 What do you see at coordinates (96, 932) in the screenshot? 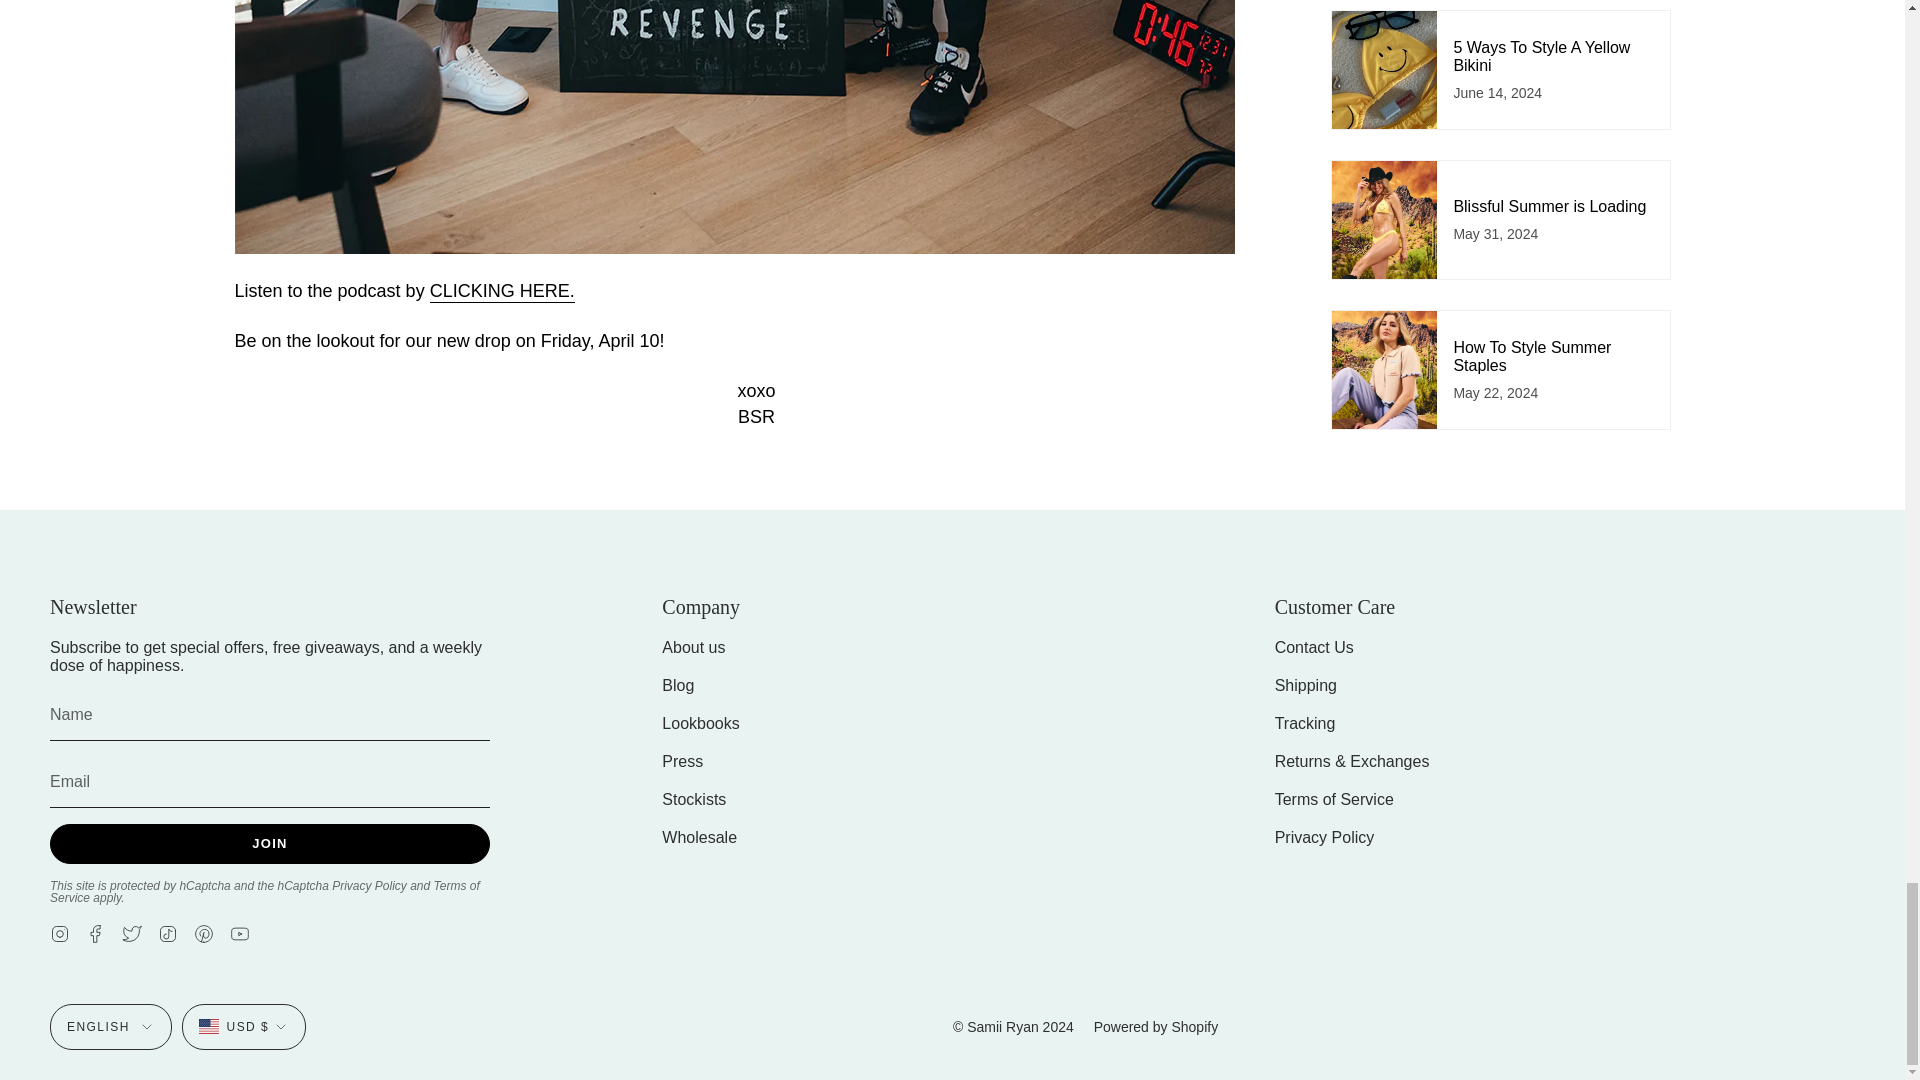
I see `Samii Ryan  on Facebook` at bounding box center [96, 932].